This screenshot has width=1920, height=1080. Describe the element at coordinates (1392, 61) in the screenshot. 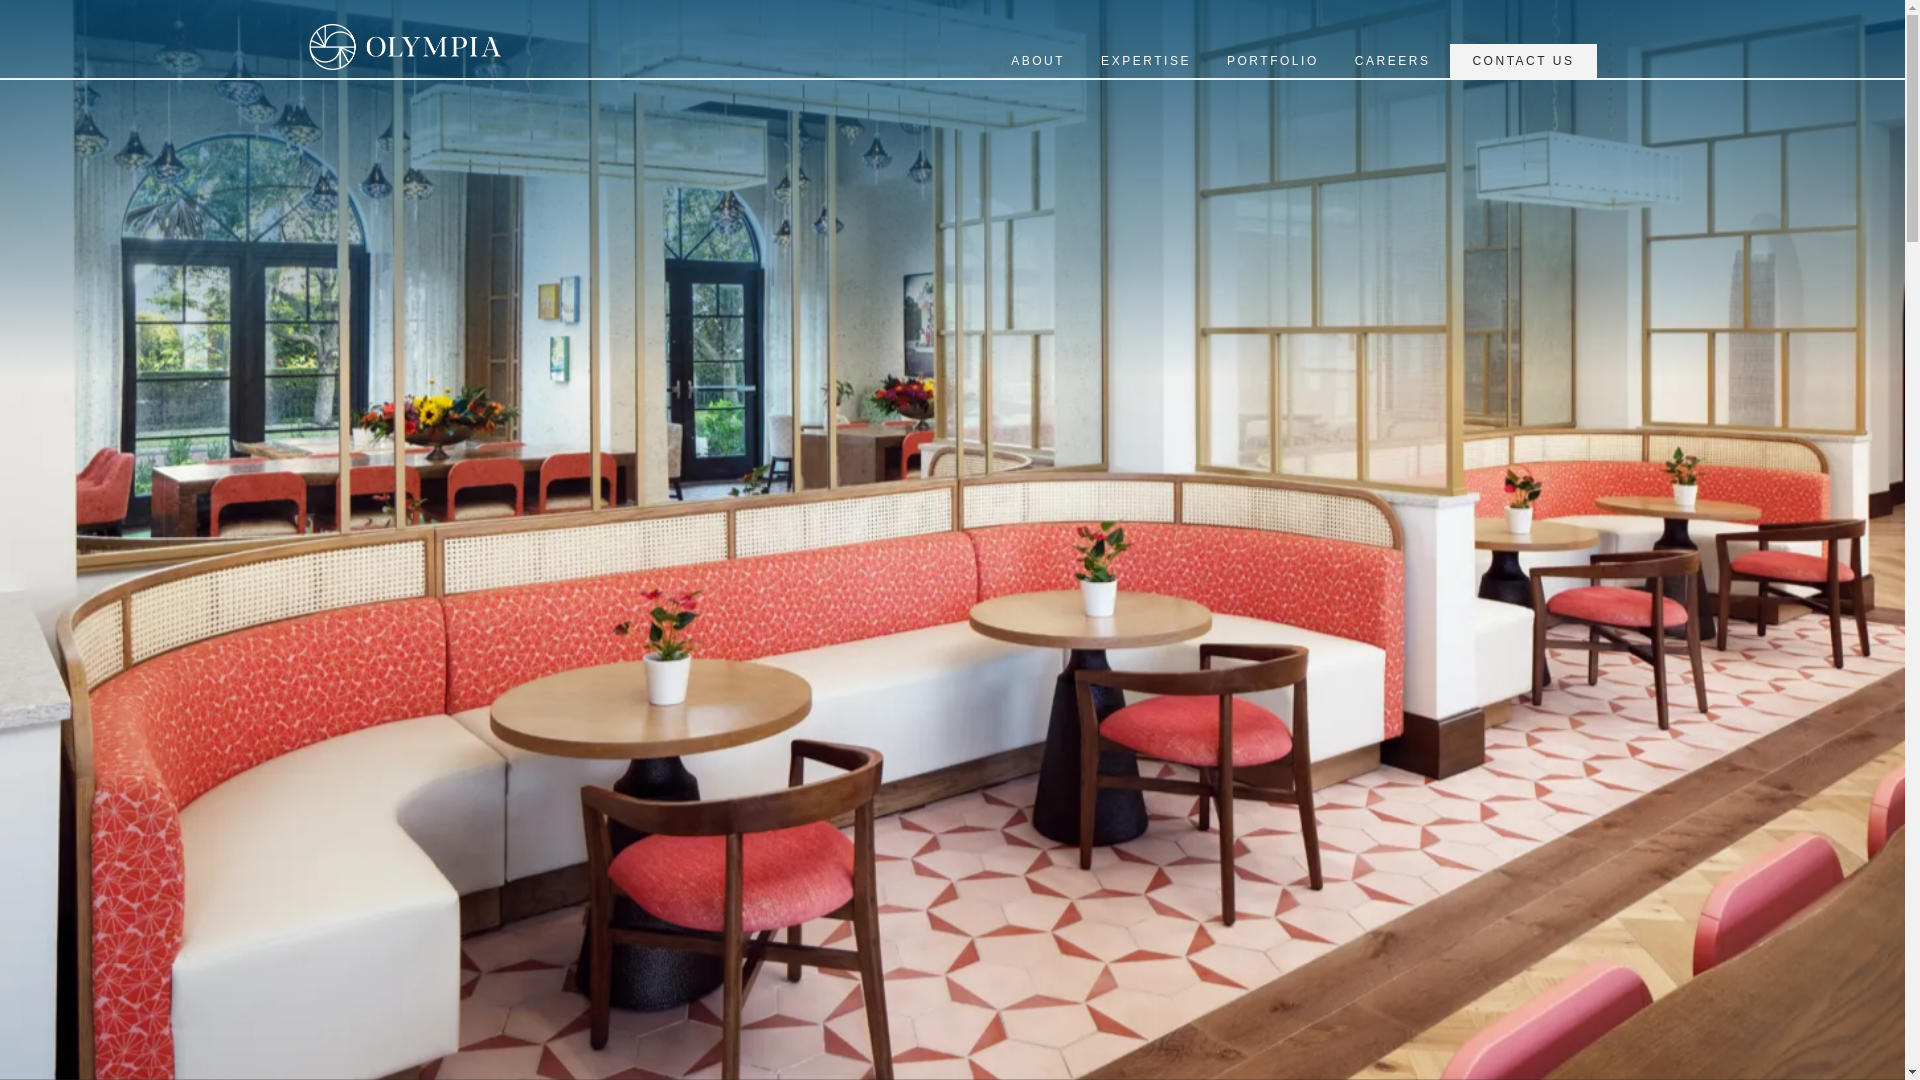

I see `CAREERS` at that location.